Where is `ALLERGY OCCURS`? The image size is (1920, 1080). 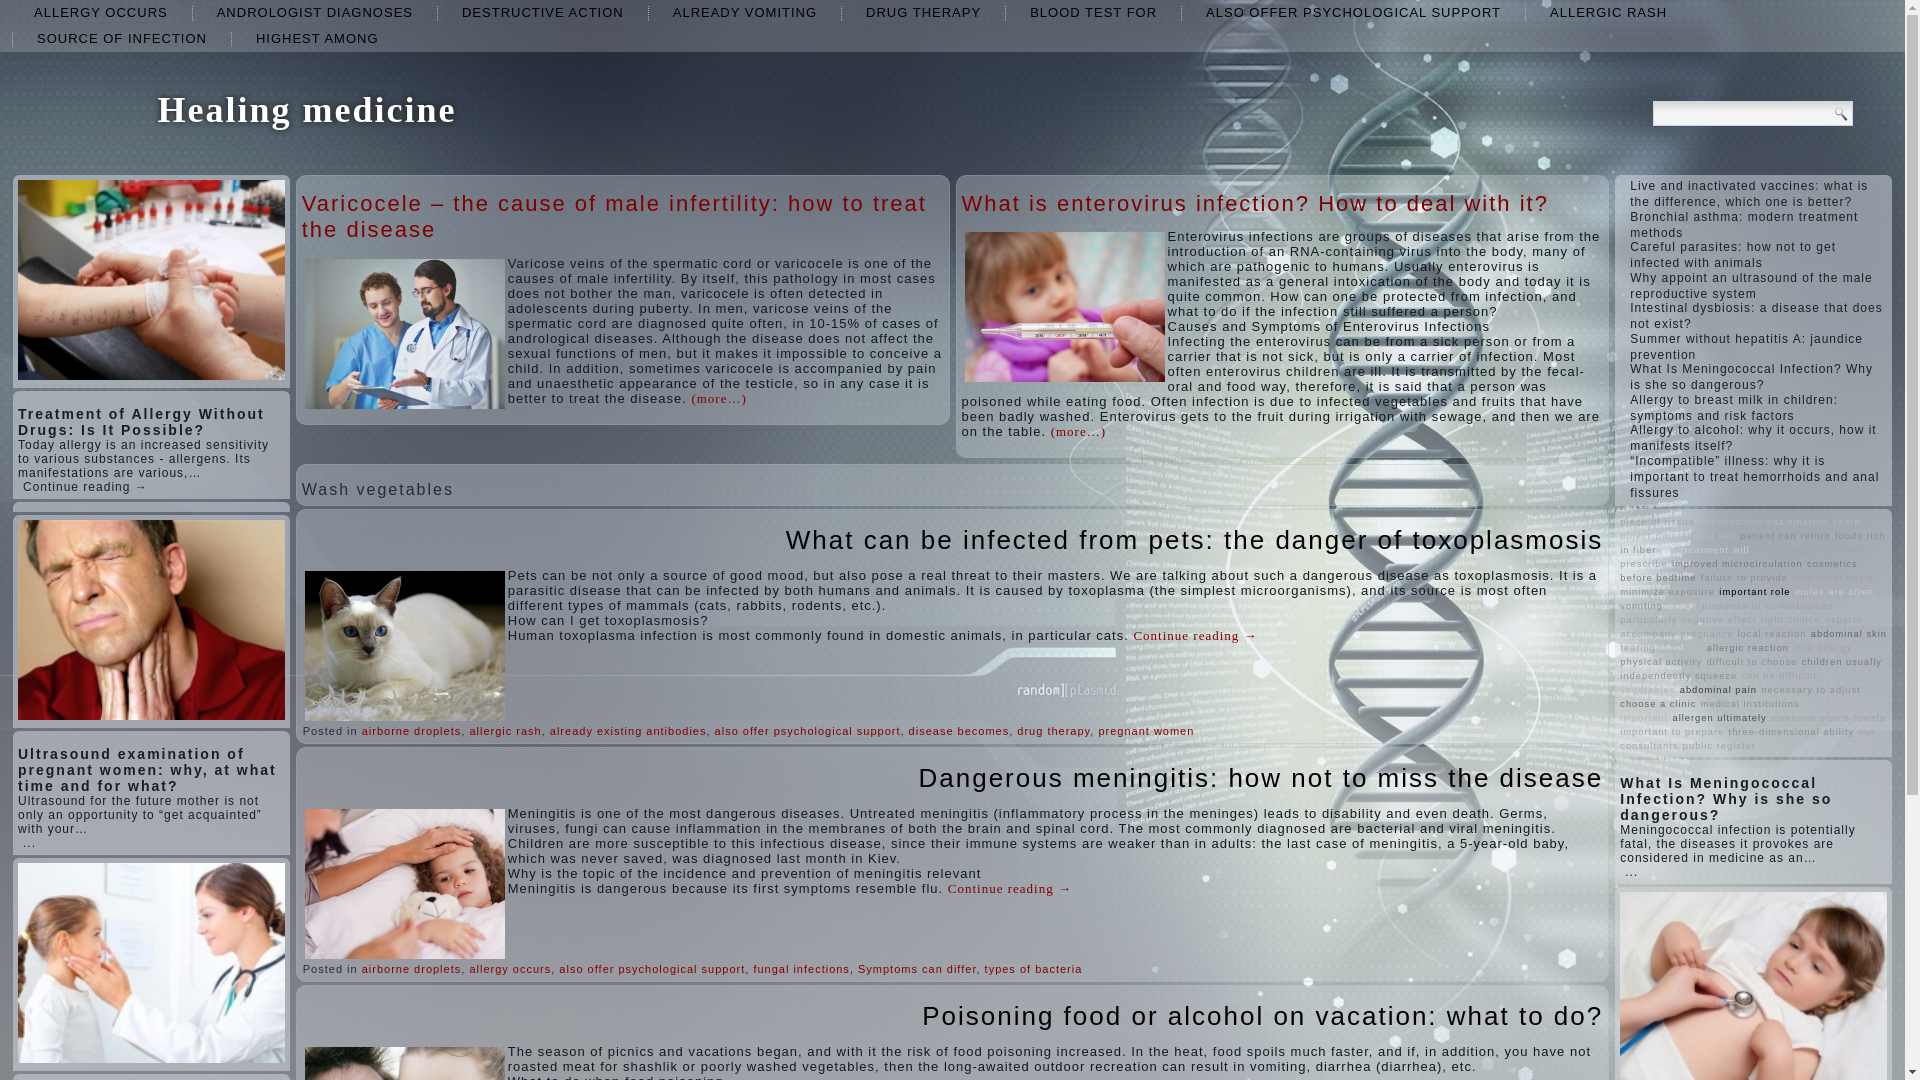 ALLERGY OCCURS is located at coordinates (100, 12).